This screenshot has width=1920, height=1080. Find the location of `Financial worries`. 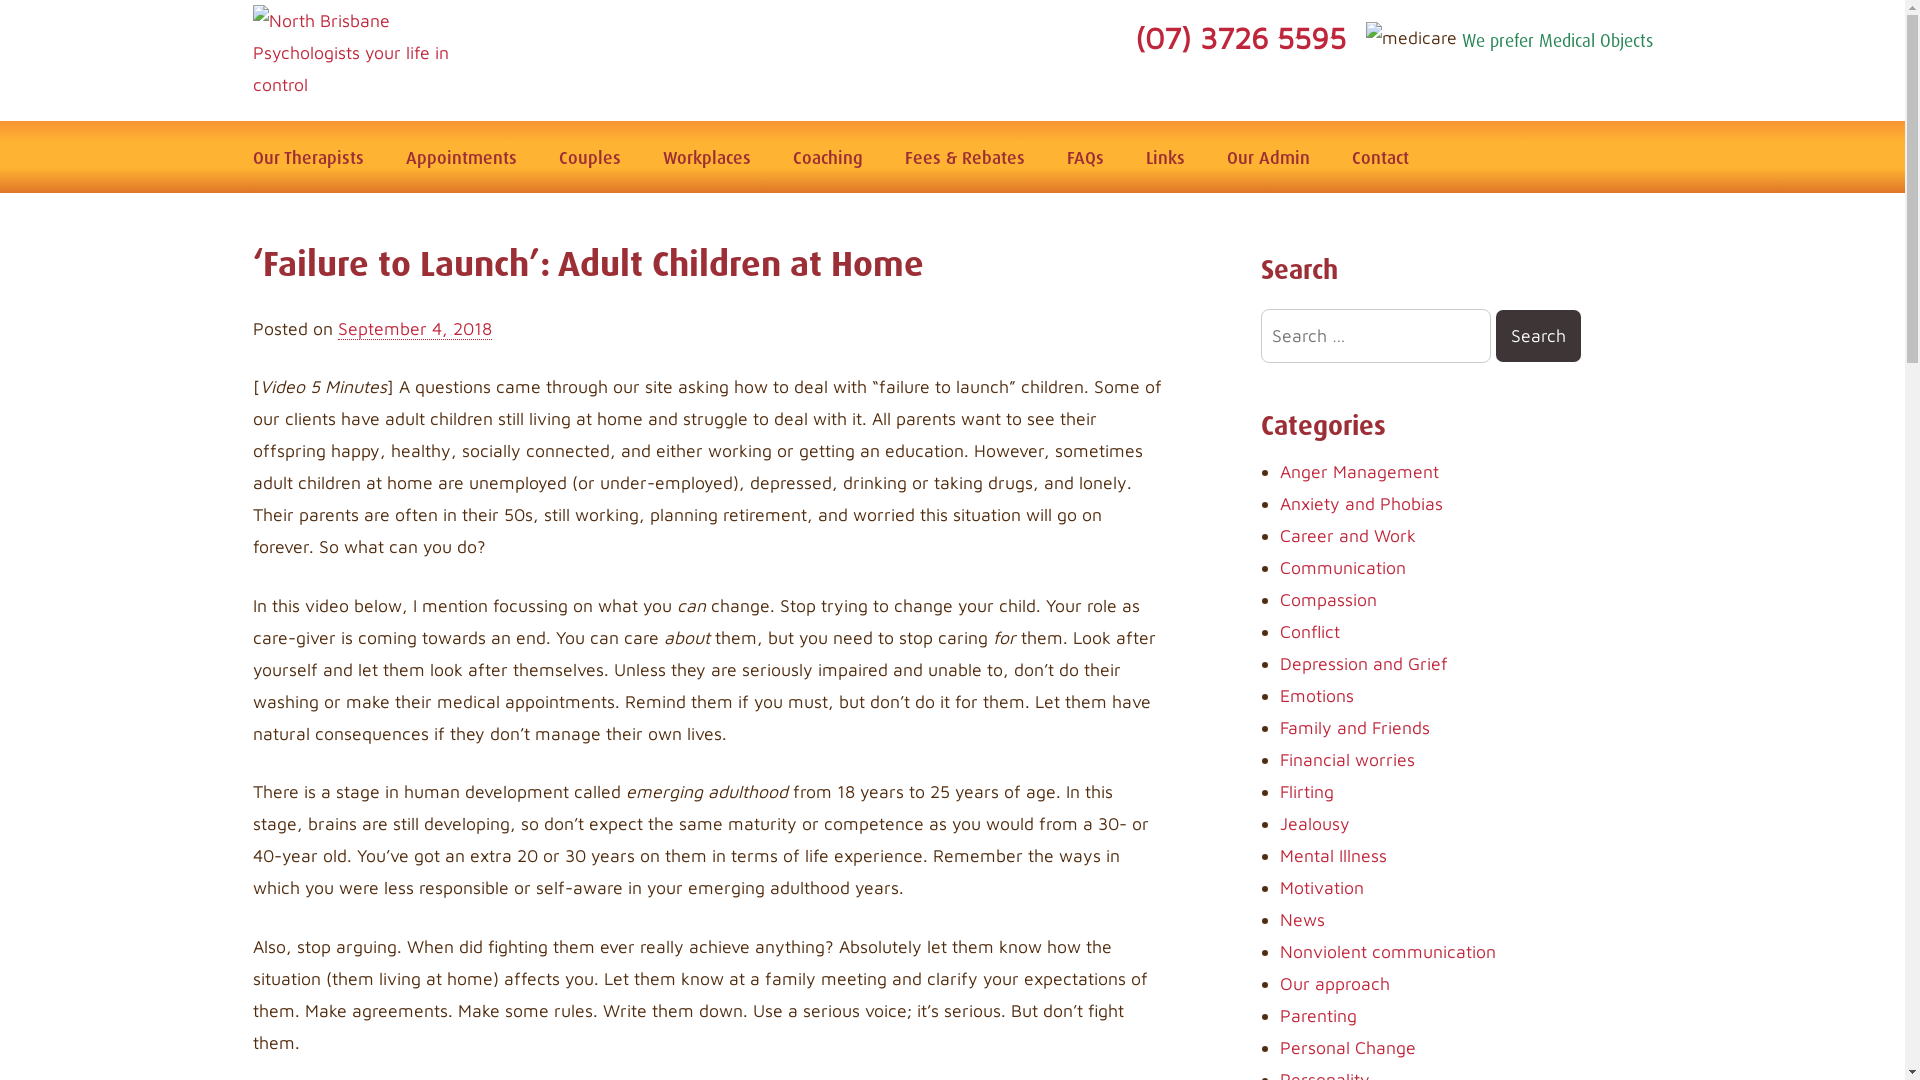

Financial worries is located at coordinates (1348, 759).